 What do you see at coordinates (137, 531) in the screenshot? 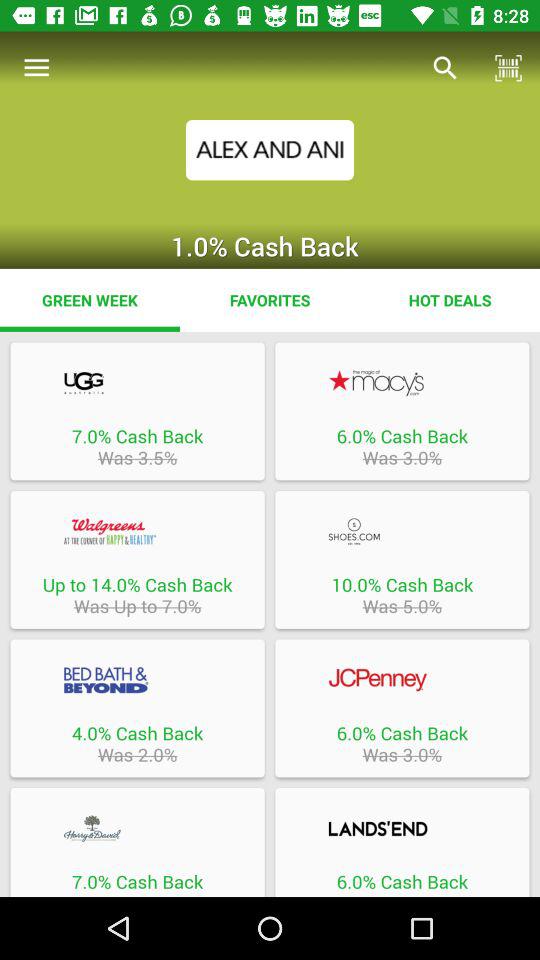
I see `choose the desired shop` at bounding box center [137, 531].